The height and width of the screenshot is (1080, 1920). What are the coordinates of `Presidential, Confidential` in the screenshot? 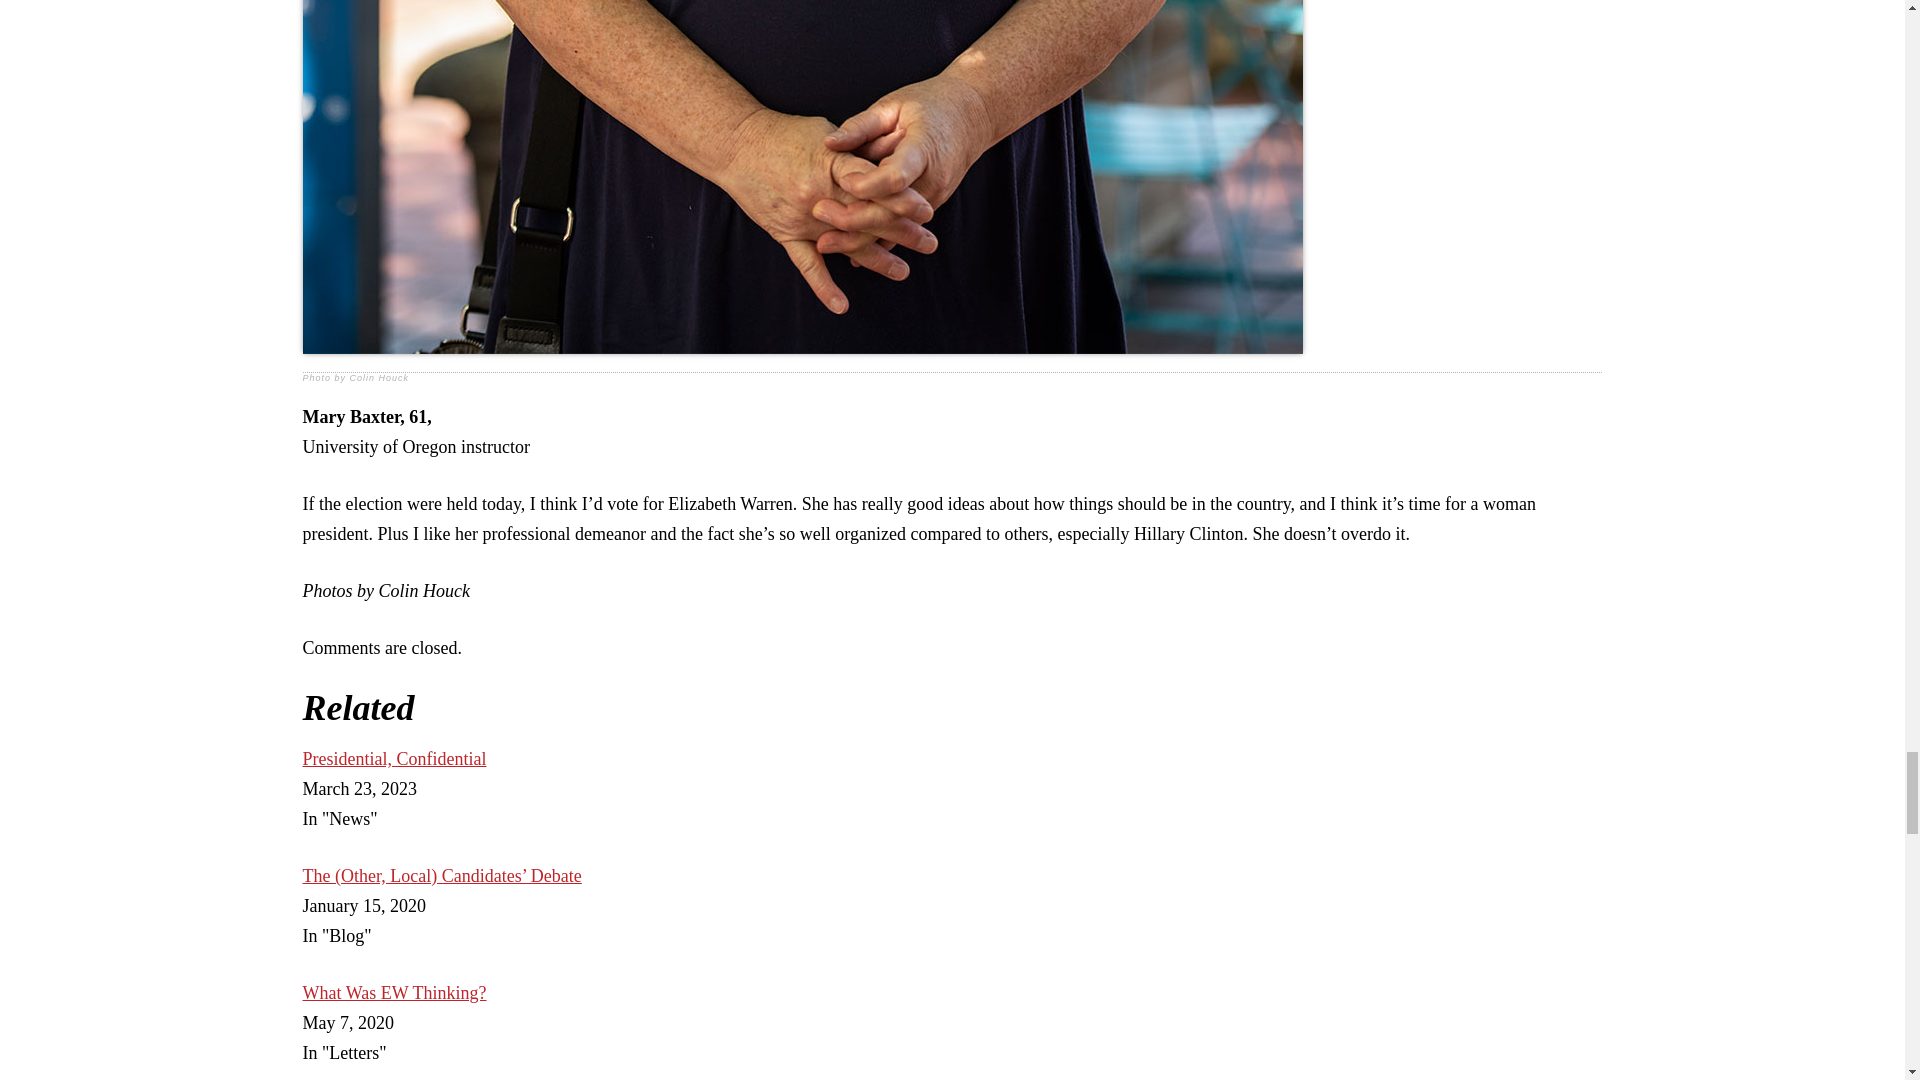 It's located at (393, 758).